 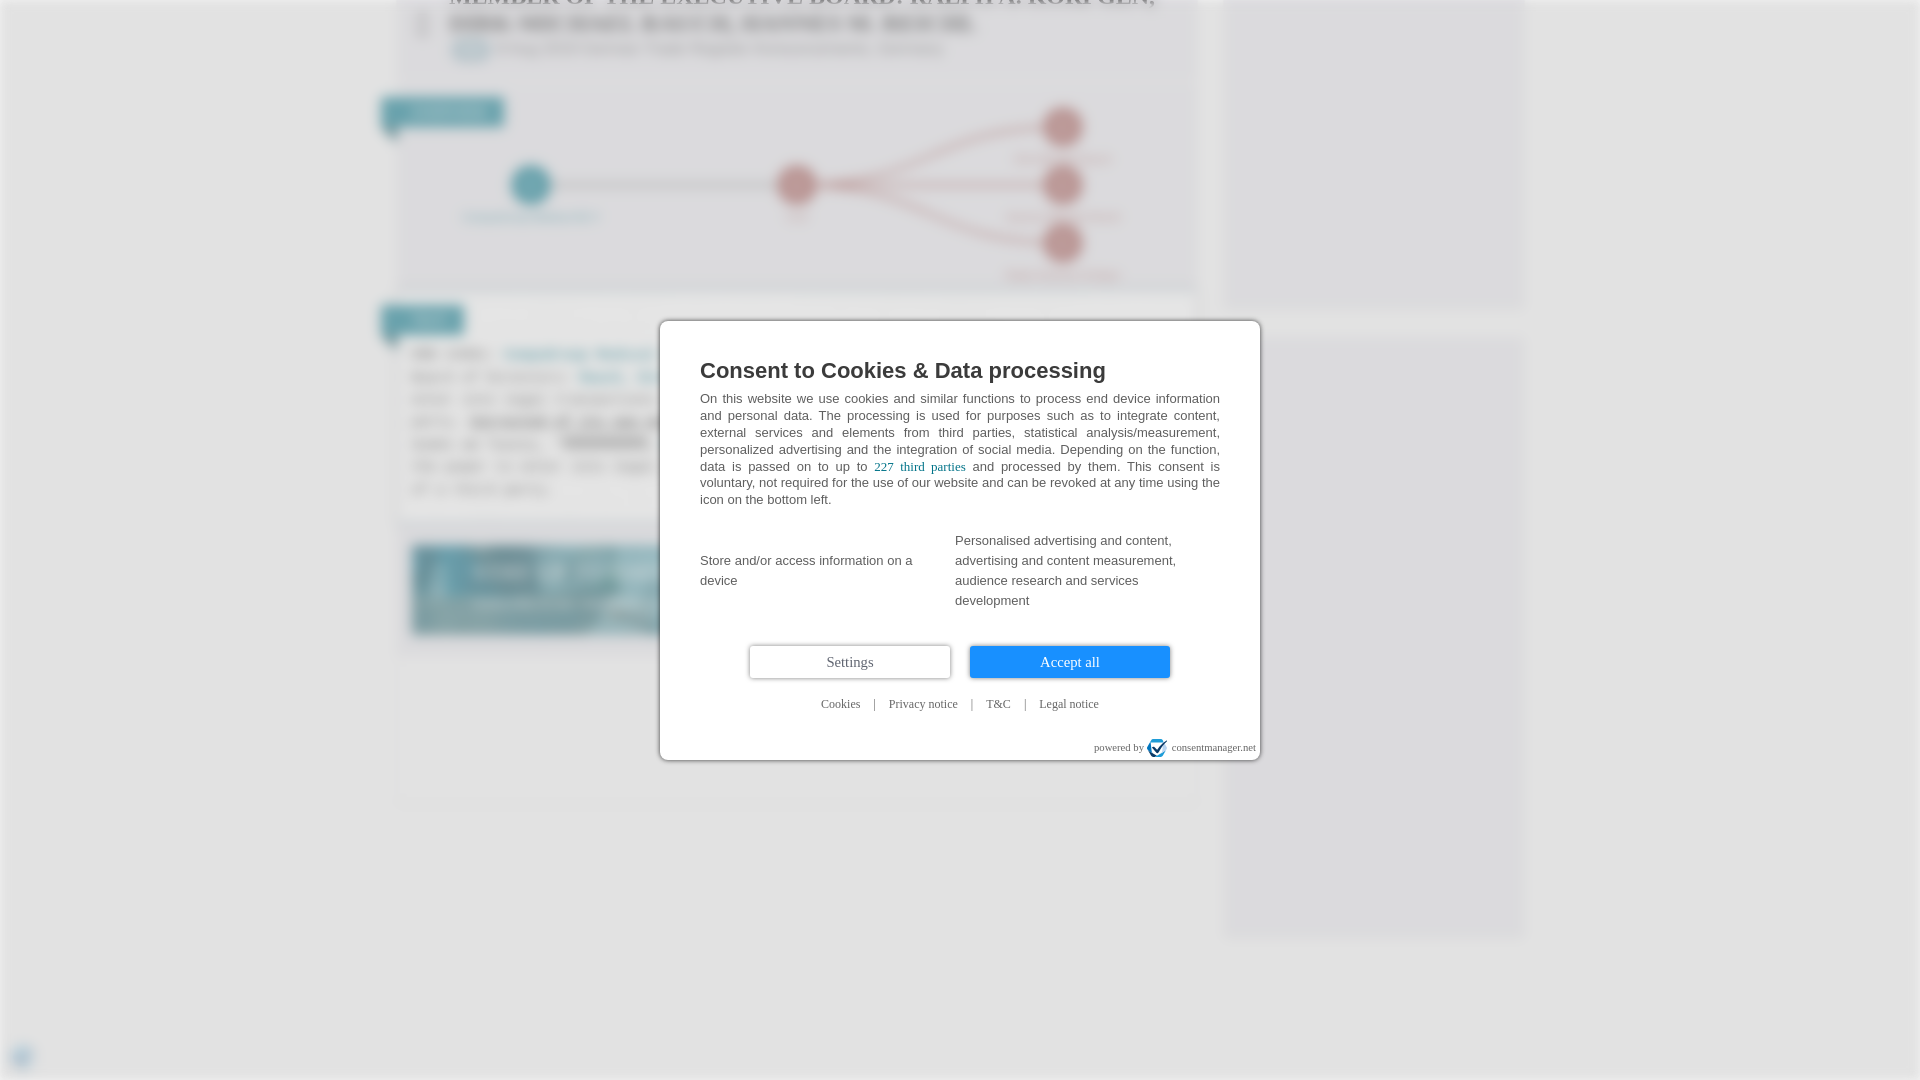 What do you see at coordinates (756, 444) in the screenshot?
I see `Reichl, Hannes Michael` at bounding box center [756, 444].